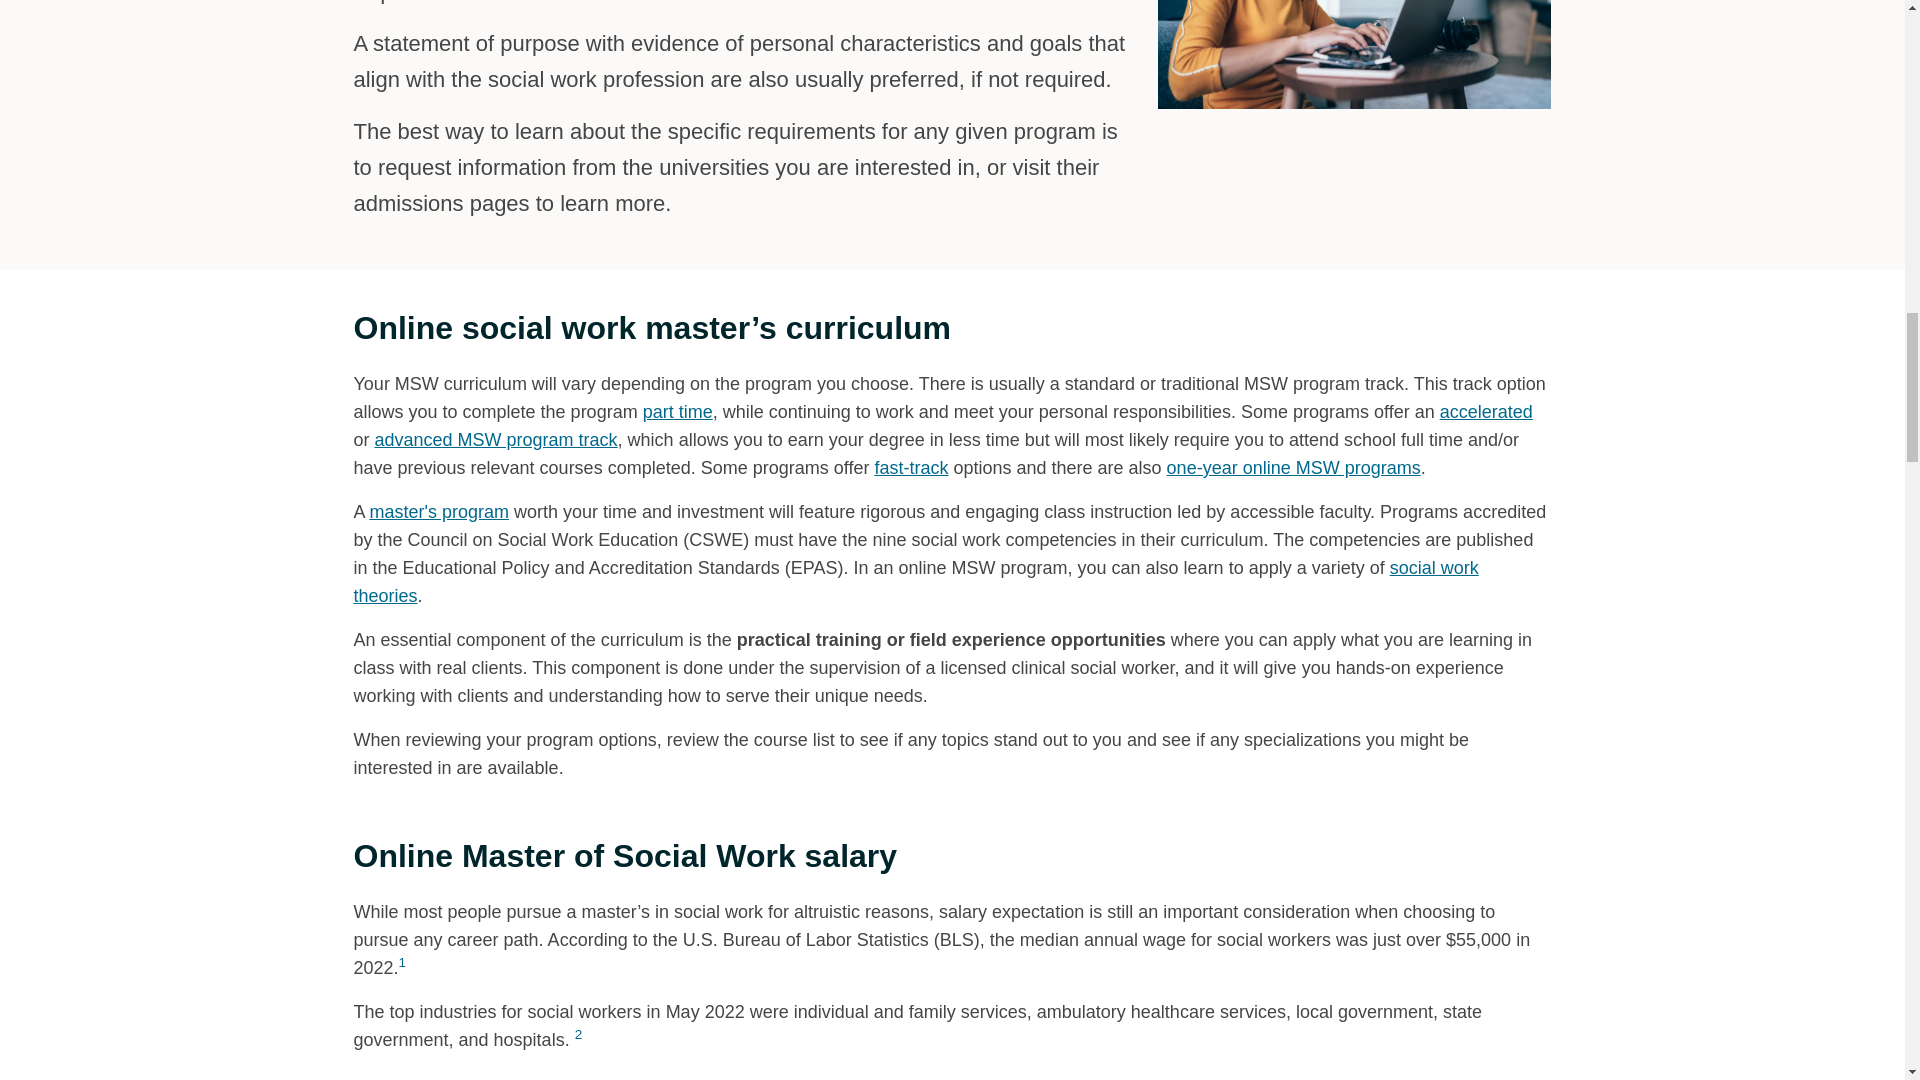 The width and height of the screenshot is (1920, 1080). Describe the element at coordinates (910, 468) in the screenshot. I see `fast-track` at that location.